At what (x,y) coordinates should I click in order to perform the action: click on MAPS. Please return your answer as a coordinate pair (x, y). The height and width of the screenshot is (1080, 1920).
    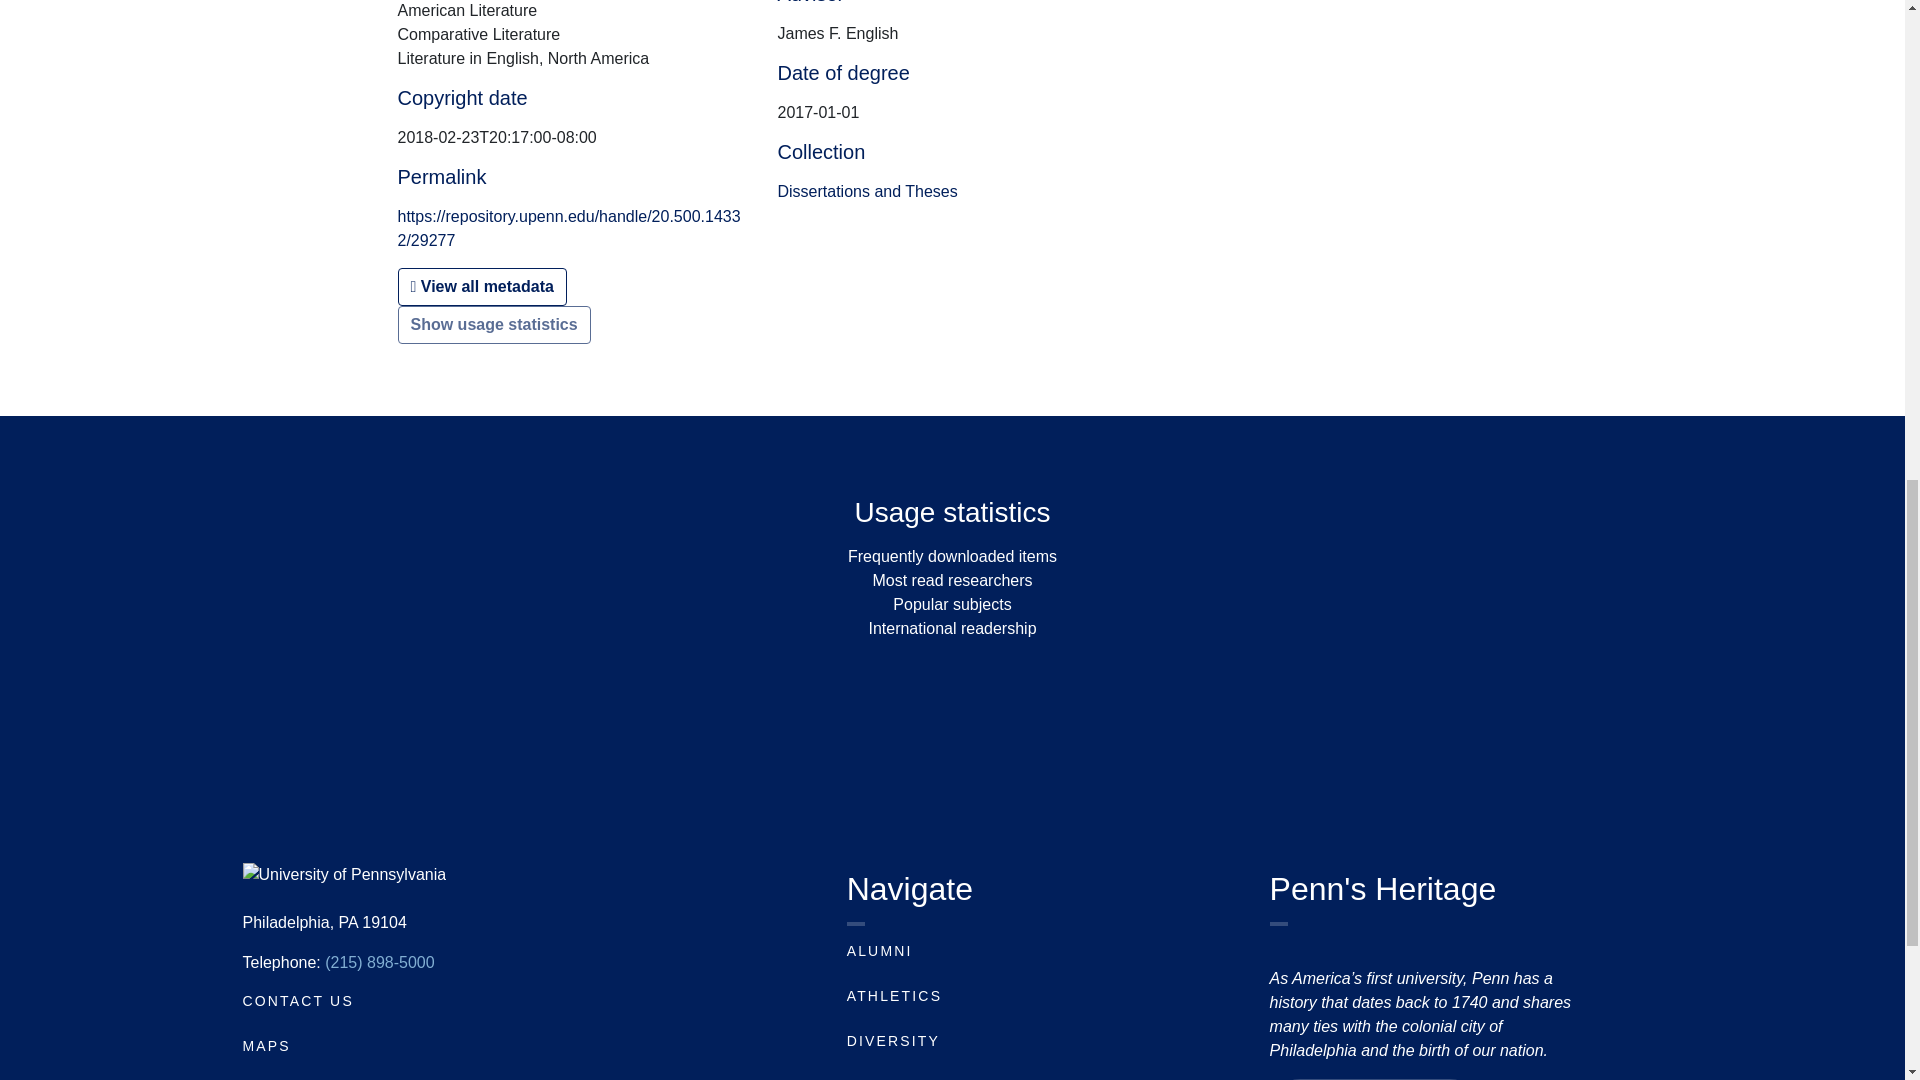
    Looking at the image, I should click on (265, 1046).